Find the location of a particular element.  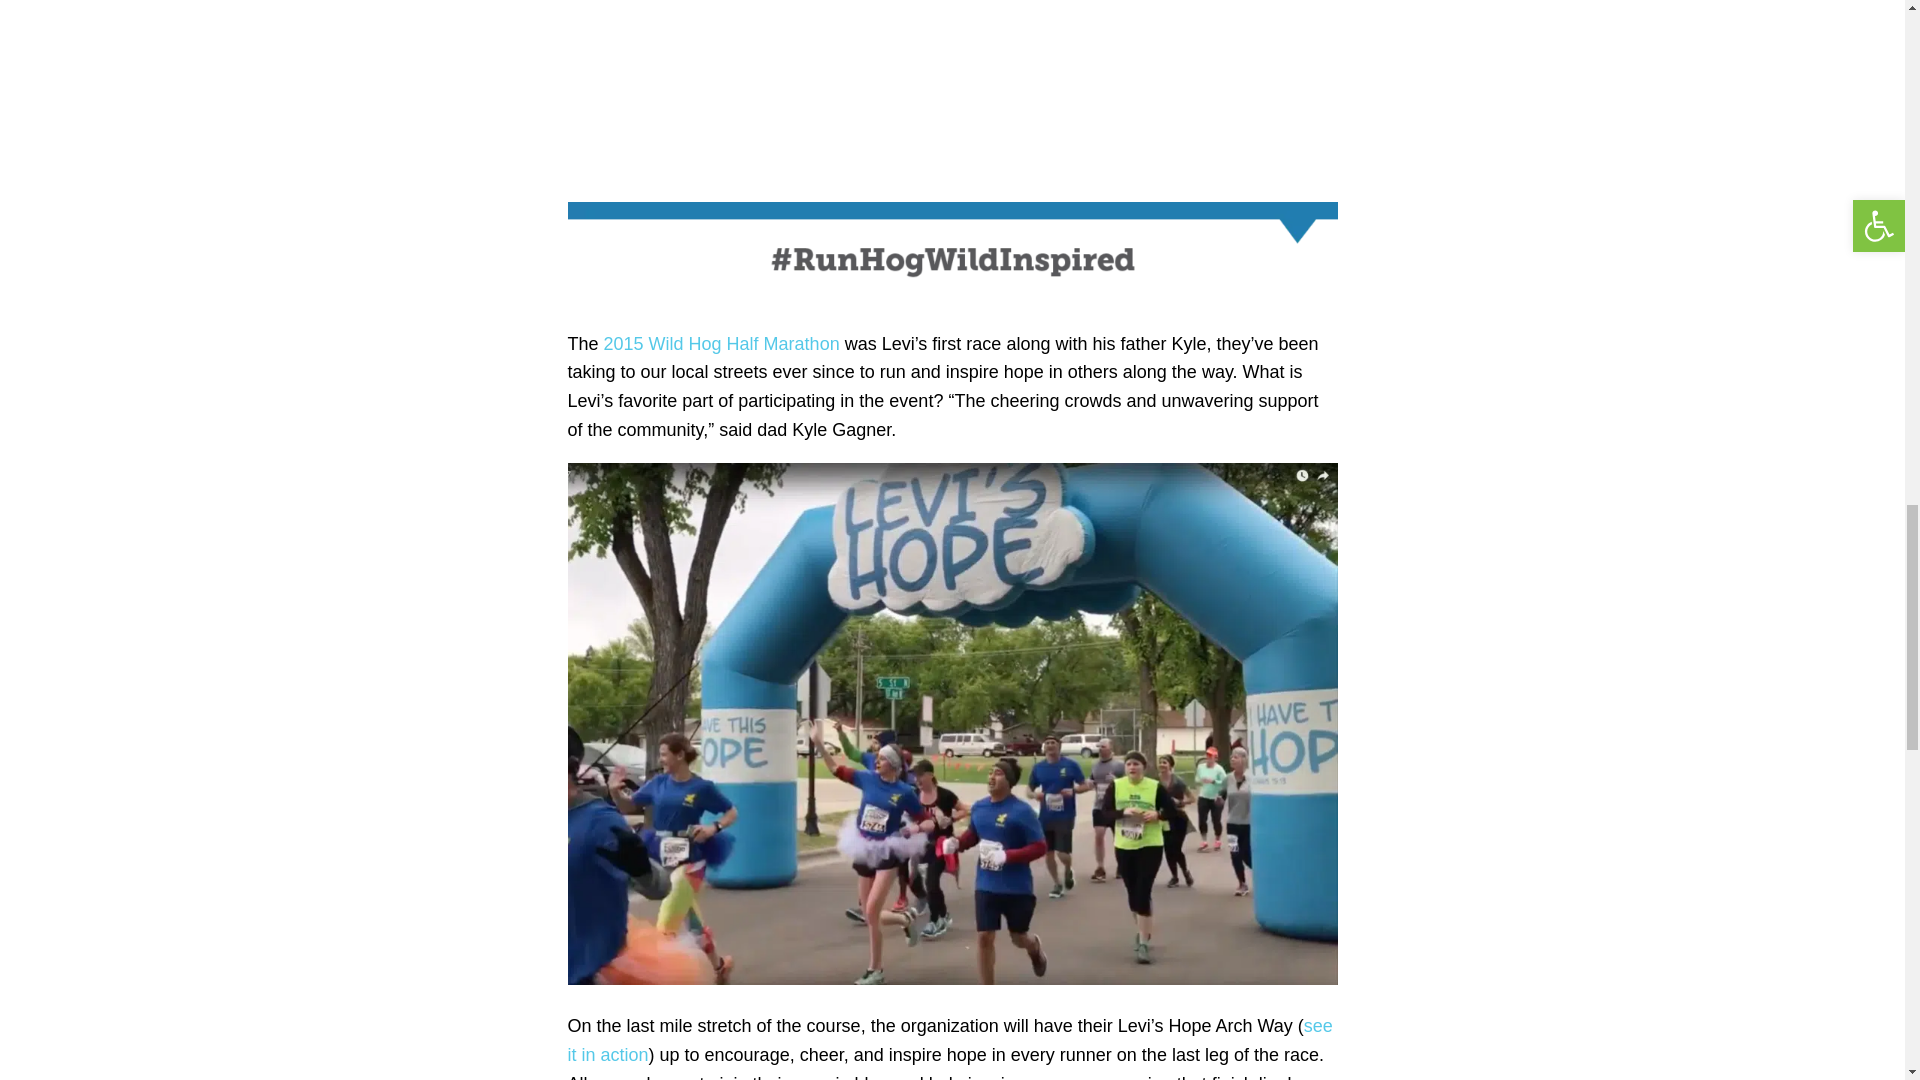

2015 Wild Hog Half Marathon is located at coordinates (722, 344).